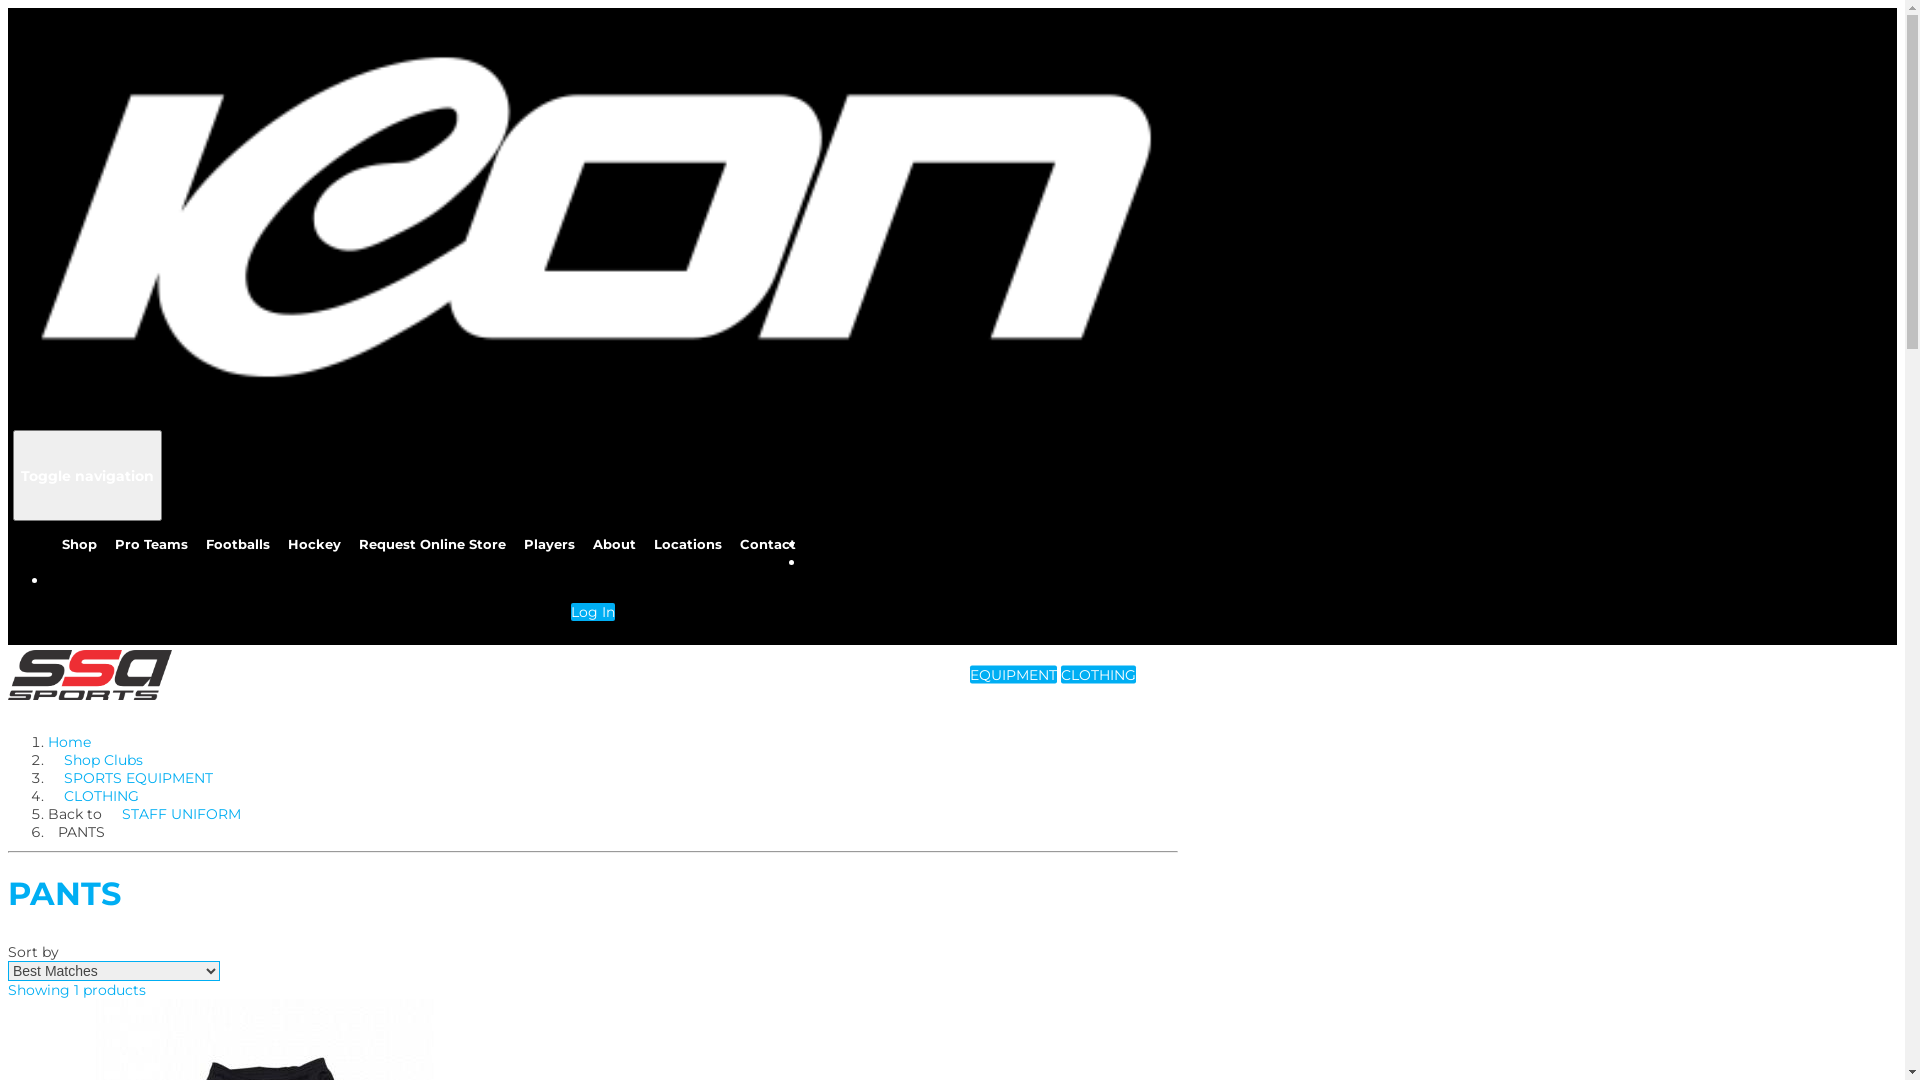 This screenshot has width=1920, height=1080. I want to click on CLOTHING, so click(1098, 675).